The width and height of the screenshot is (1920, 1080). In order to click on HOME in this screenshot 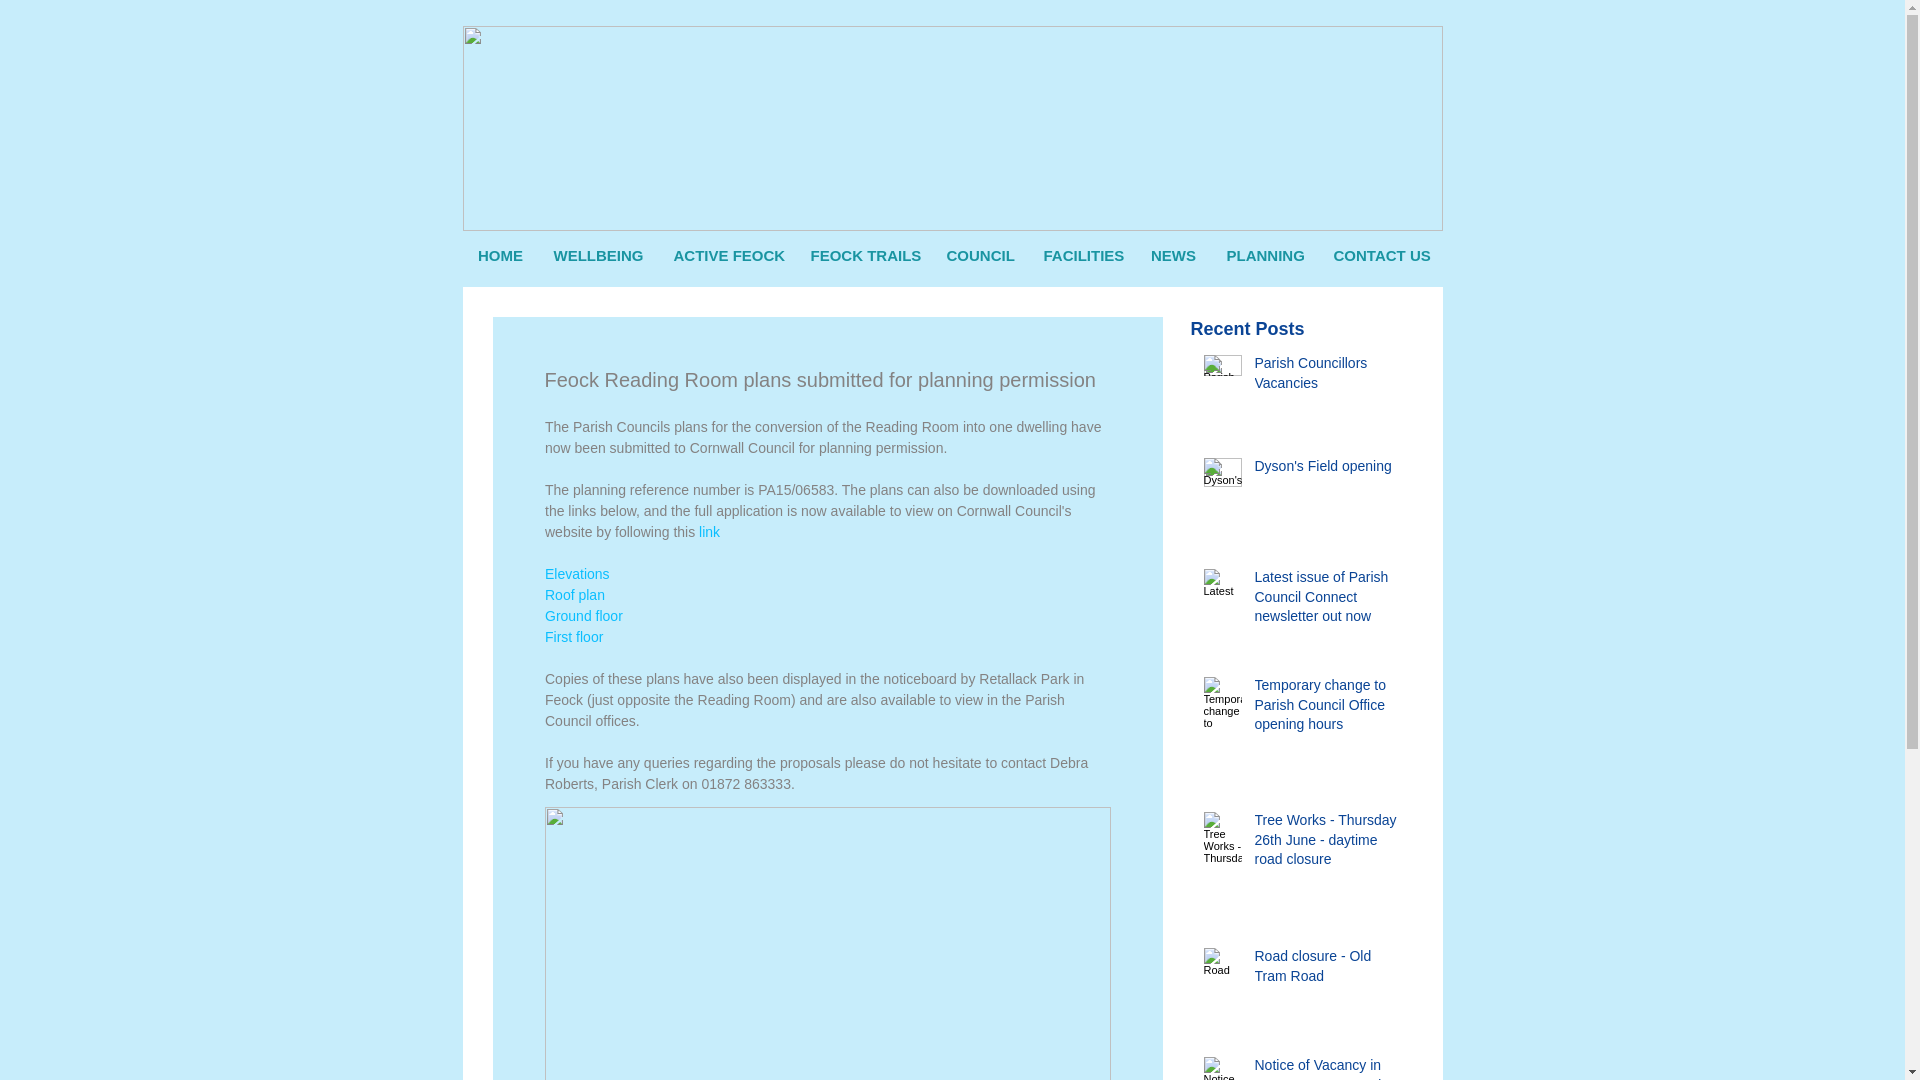, I will do `click(500, 256)`.